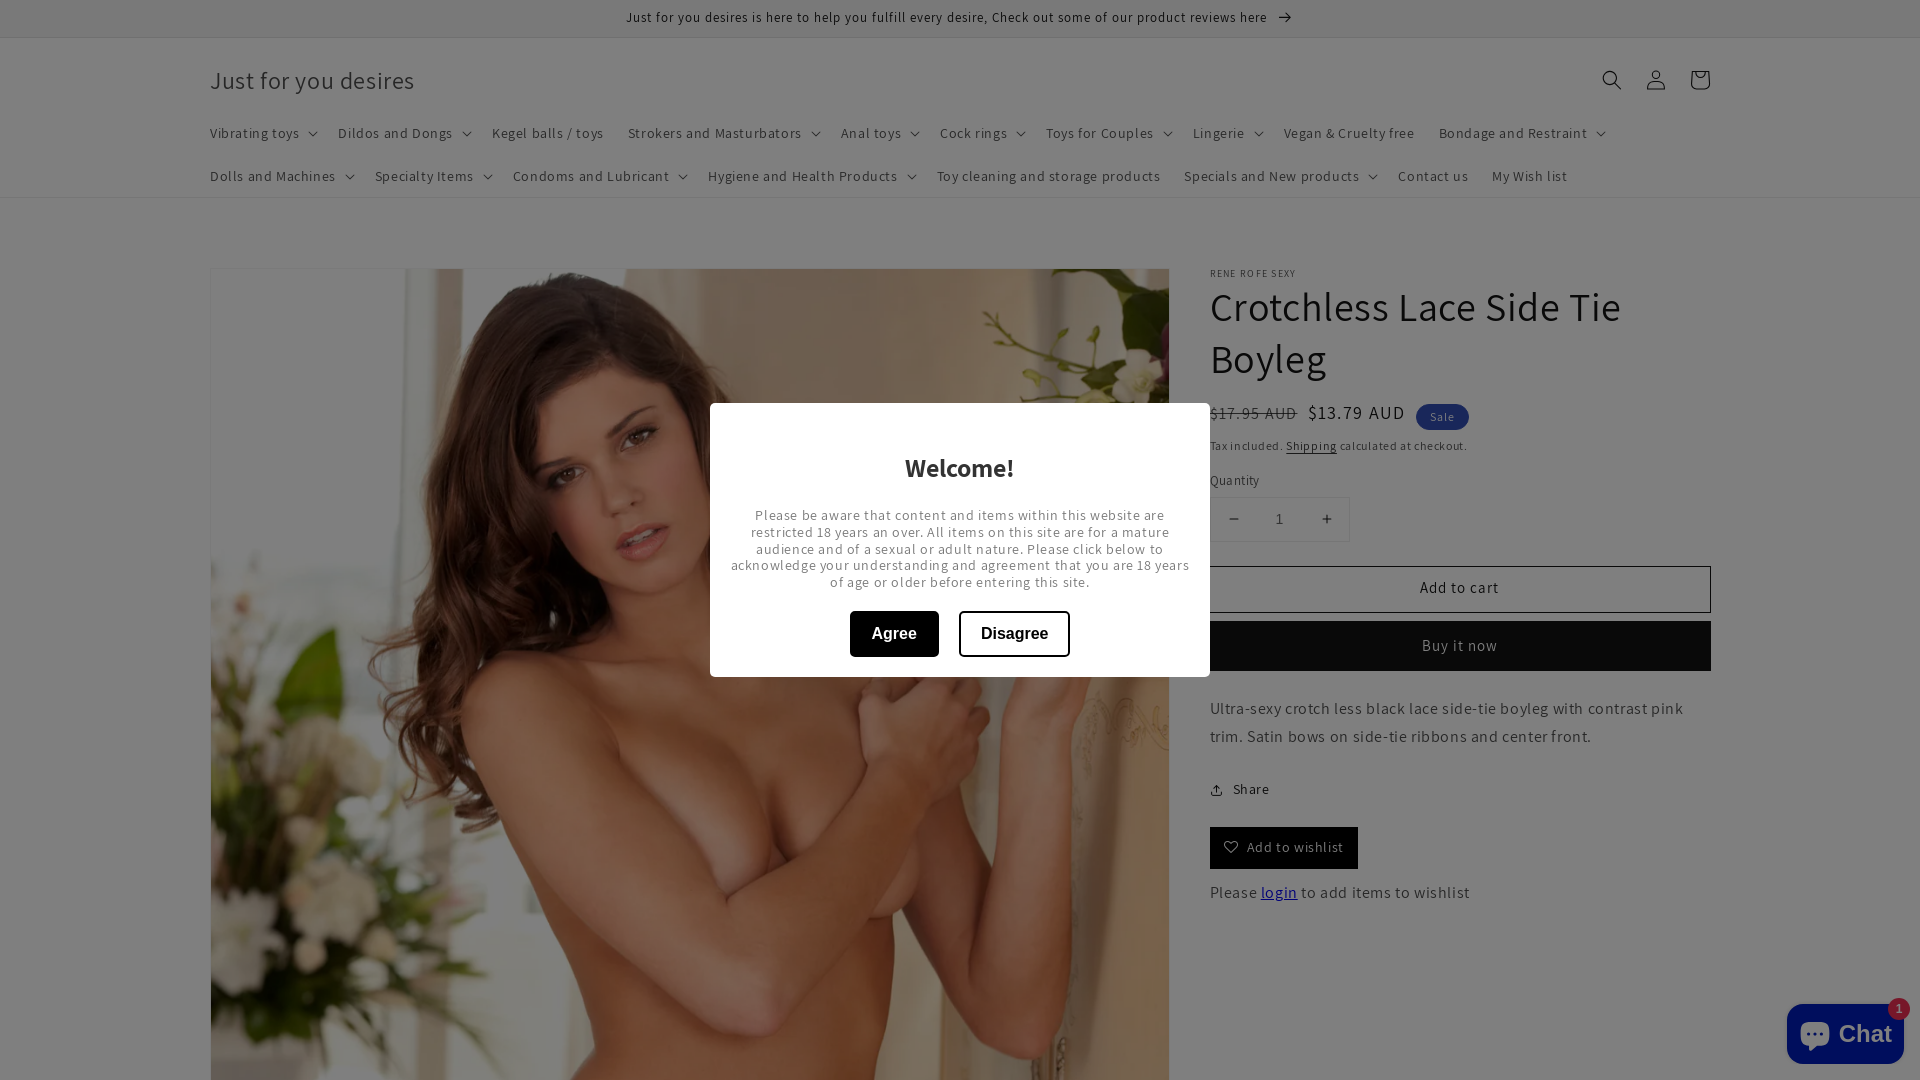 Image resolution: width=1920 pixels, height=1080 pixels. Describe the element at coordinates (1312, 446) in the screenshot. I see `Shipping` at that location.